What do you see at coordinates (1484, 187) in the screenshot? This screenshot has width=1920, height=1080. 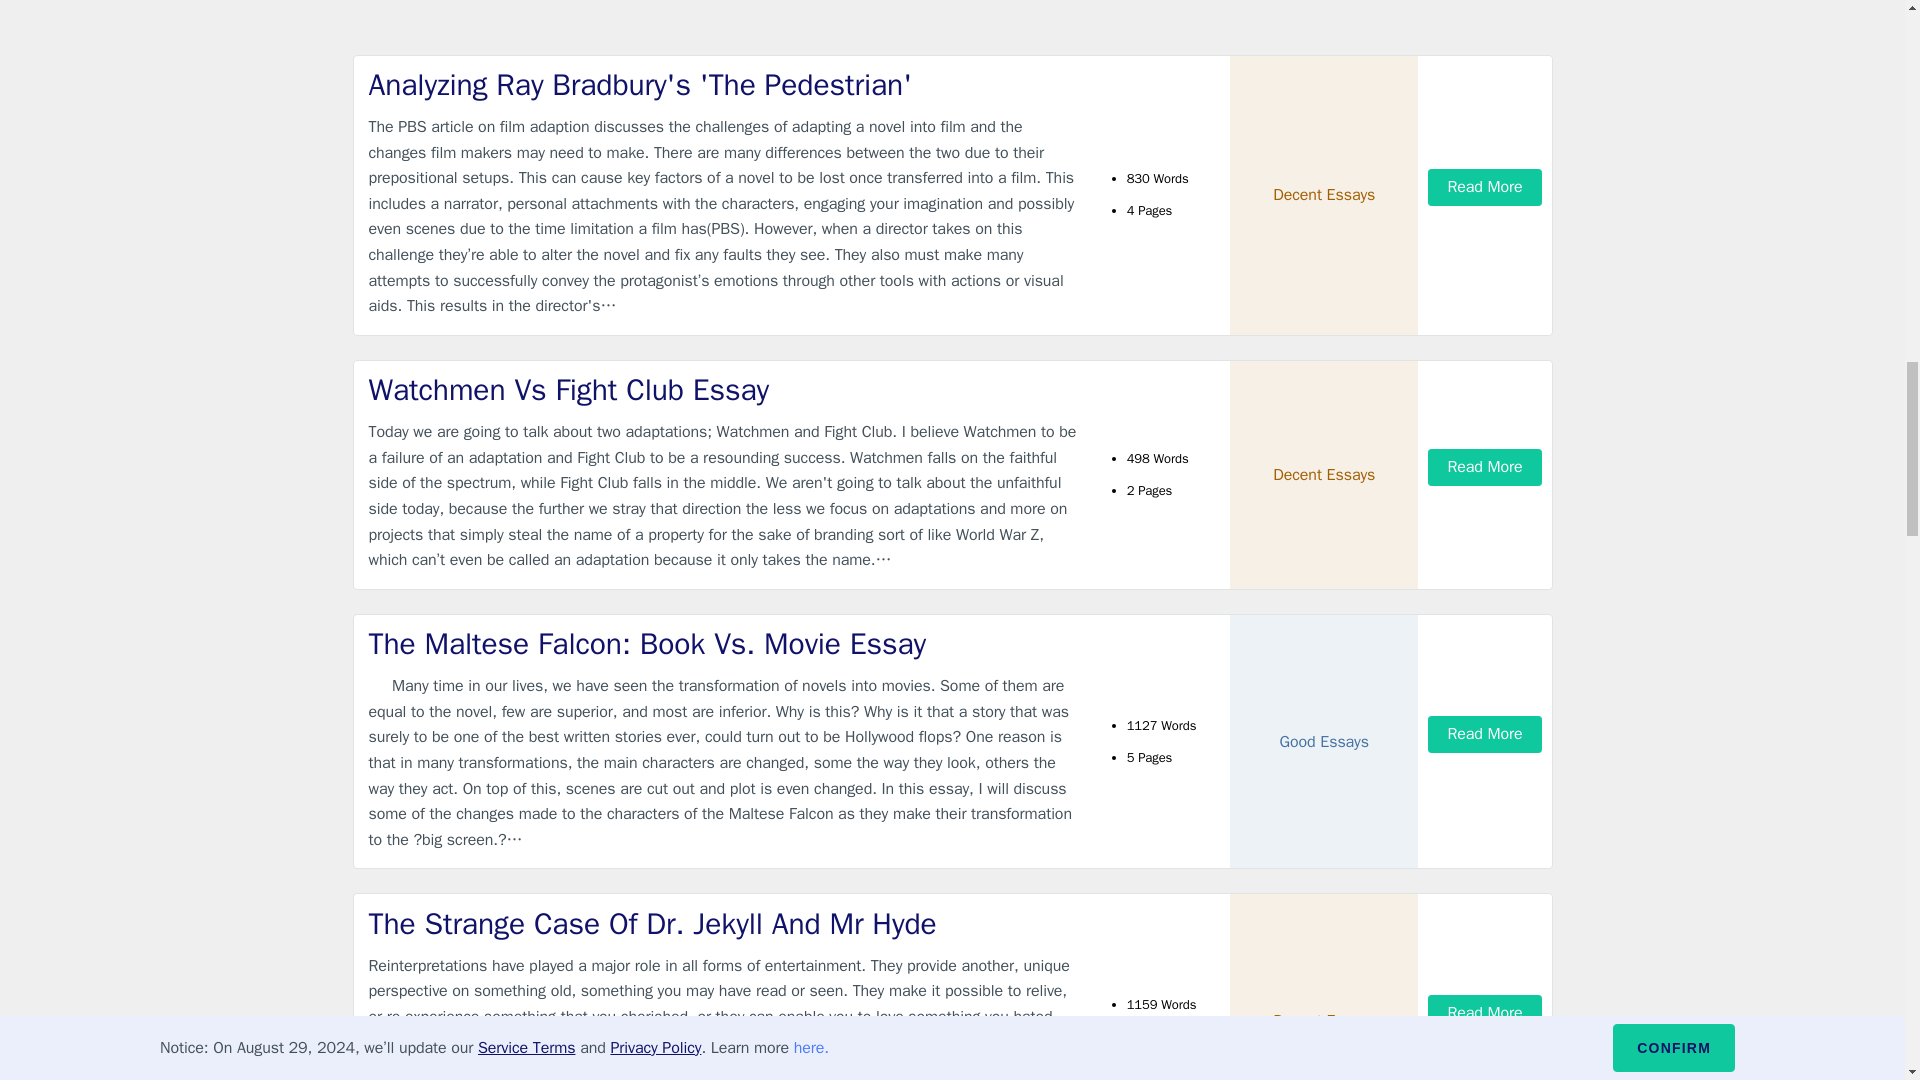 I see `Read More` at bounding box center [1484, 187].